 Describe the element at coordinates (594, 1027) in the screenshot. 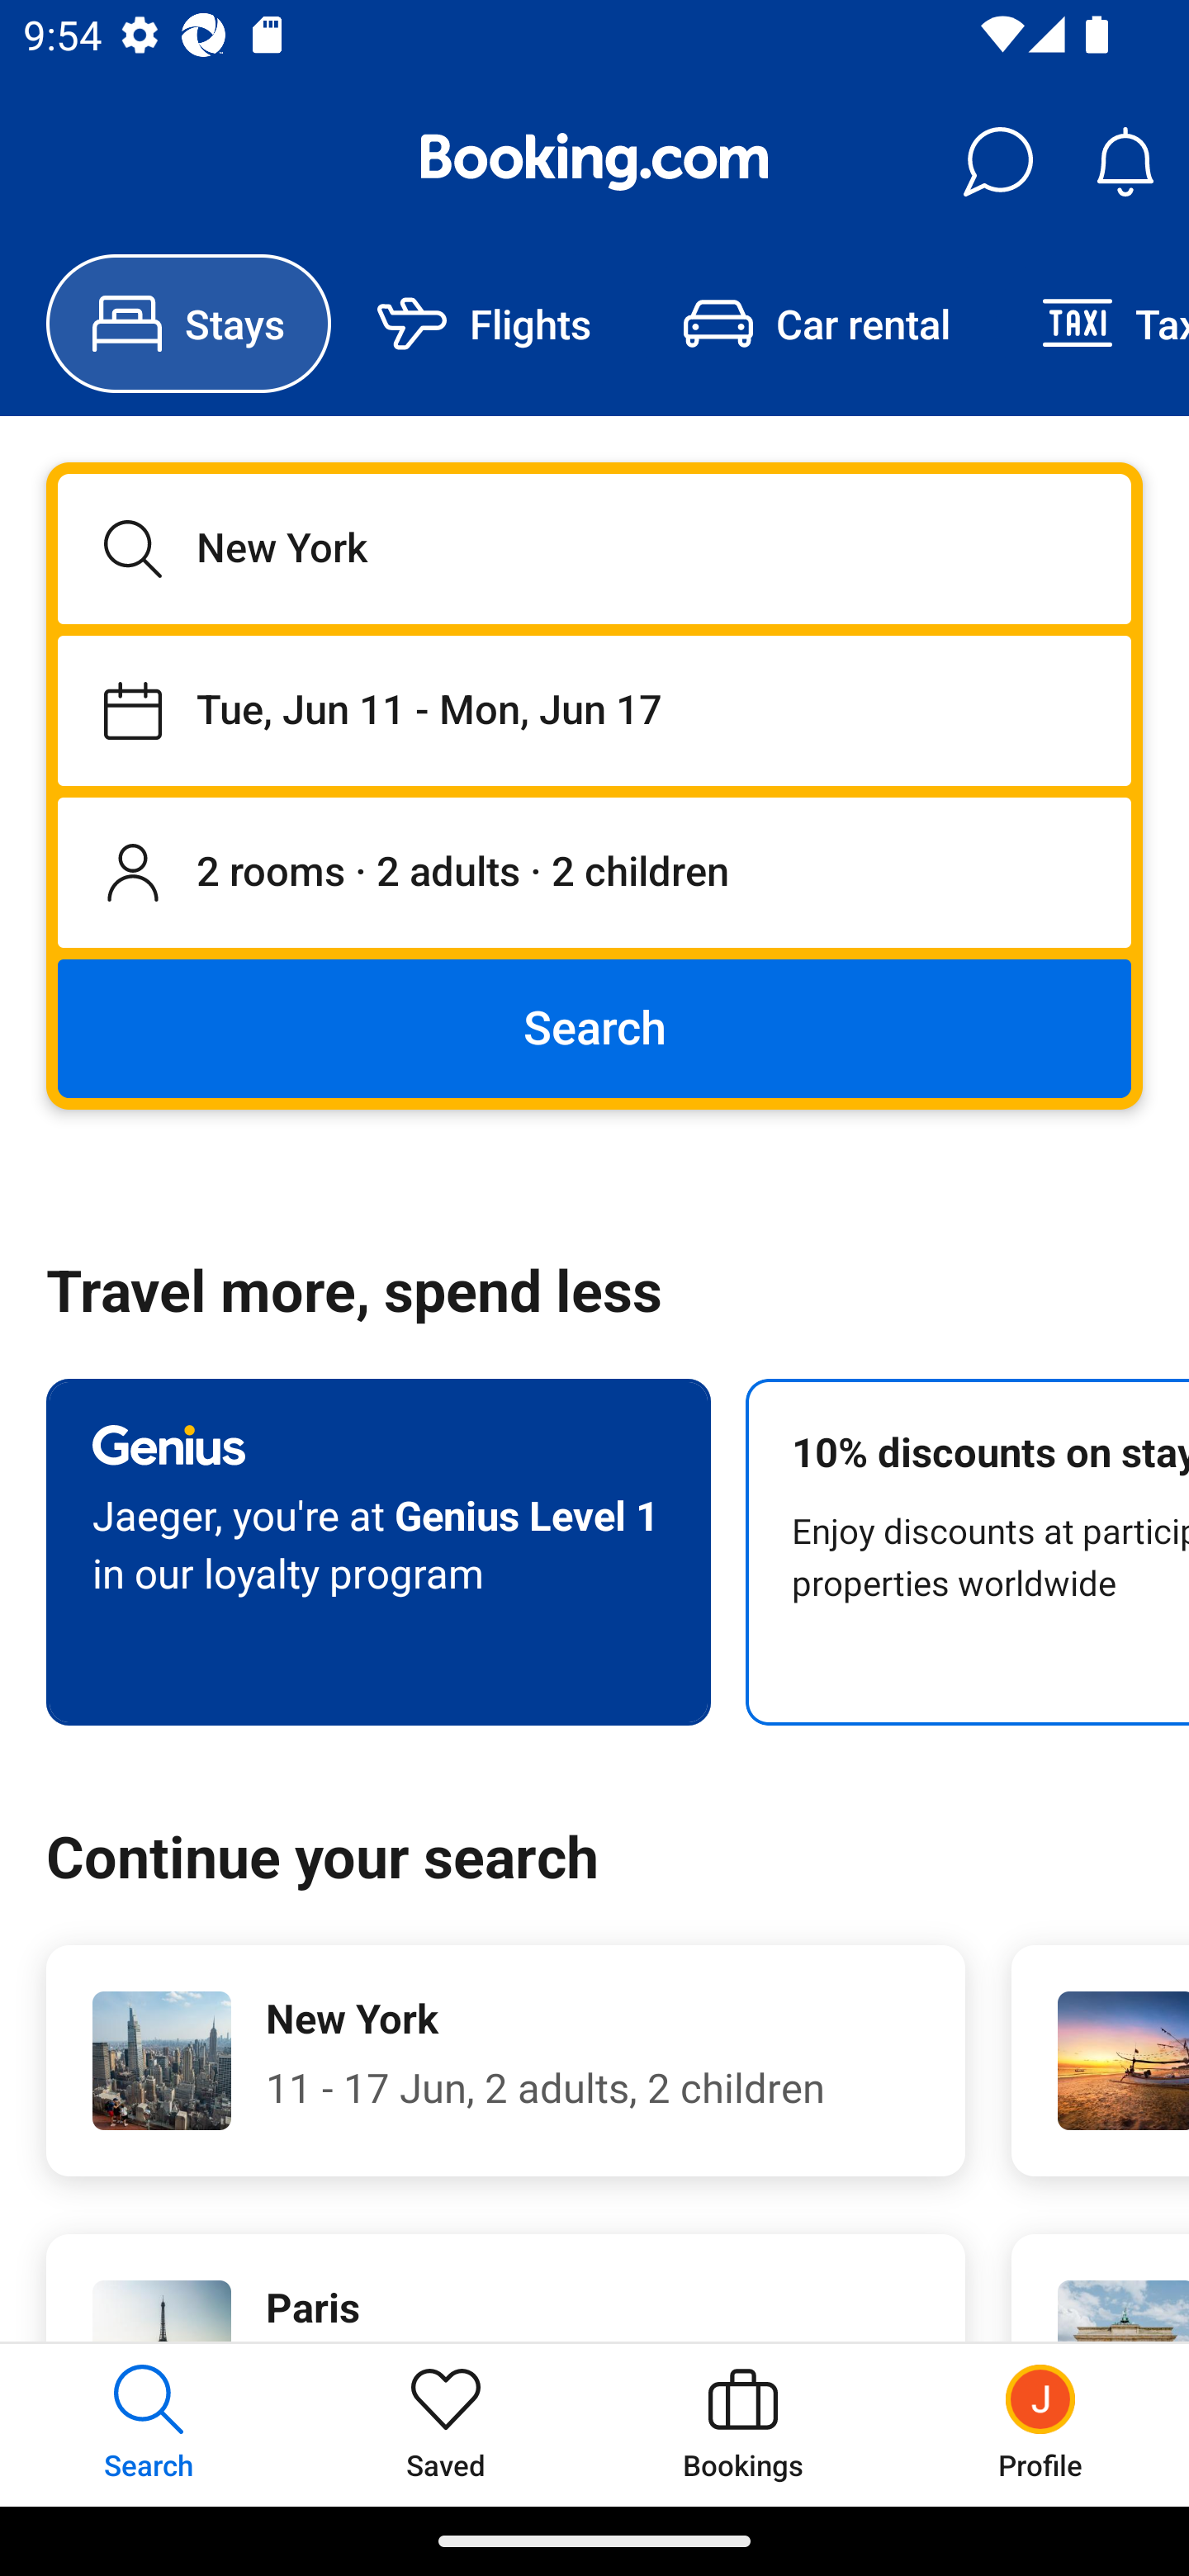

I see `Search` at that location.